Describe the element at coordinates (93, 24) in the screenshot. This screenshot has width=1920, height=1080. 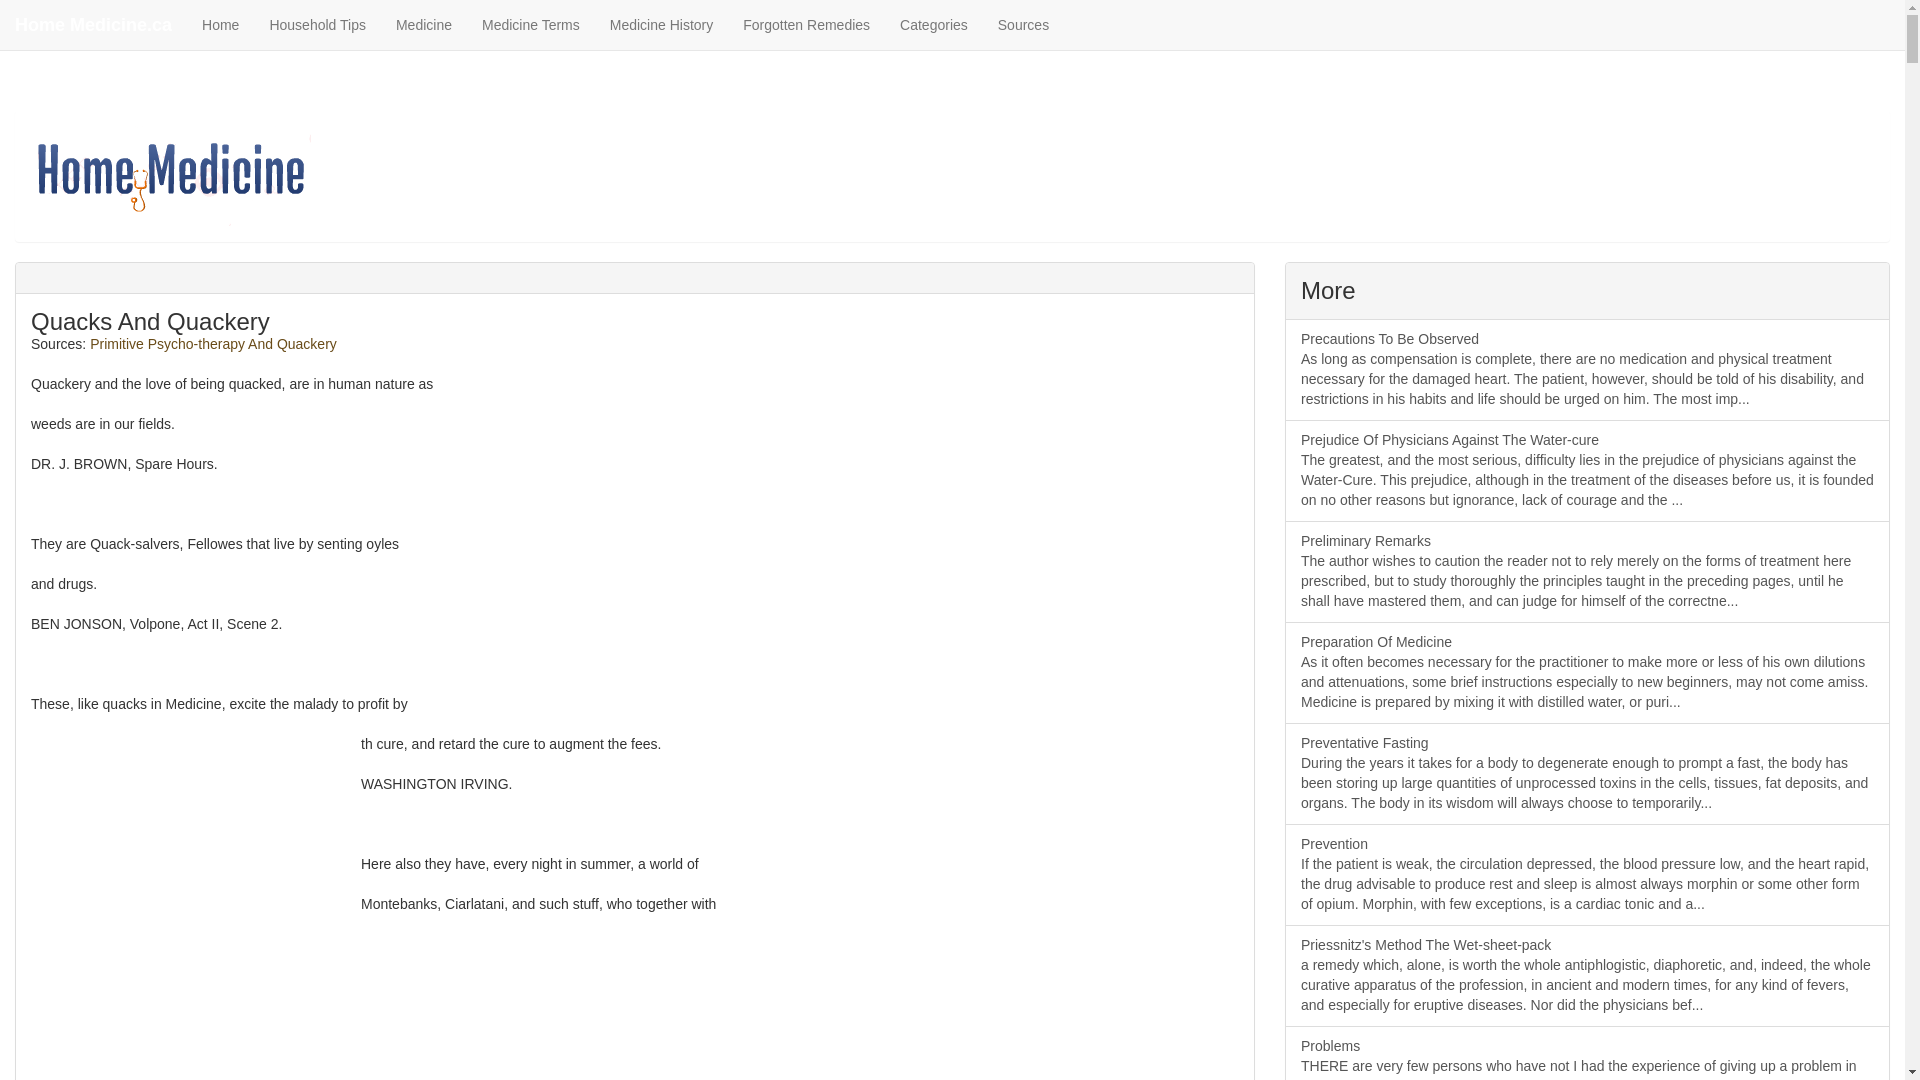
I see `Home Medicine.ca` at that location.